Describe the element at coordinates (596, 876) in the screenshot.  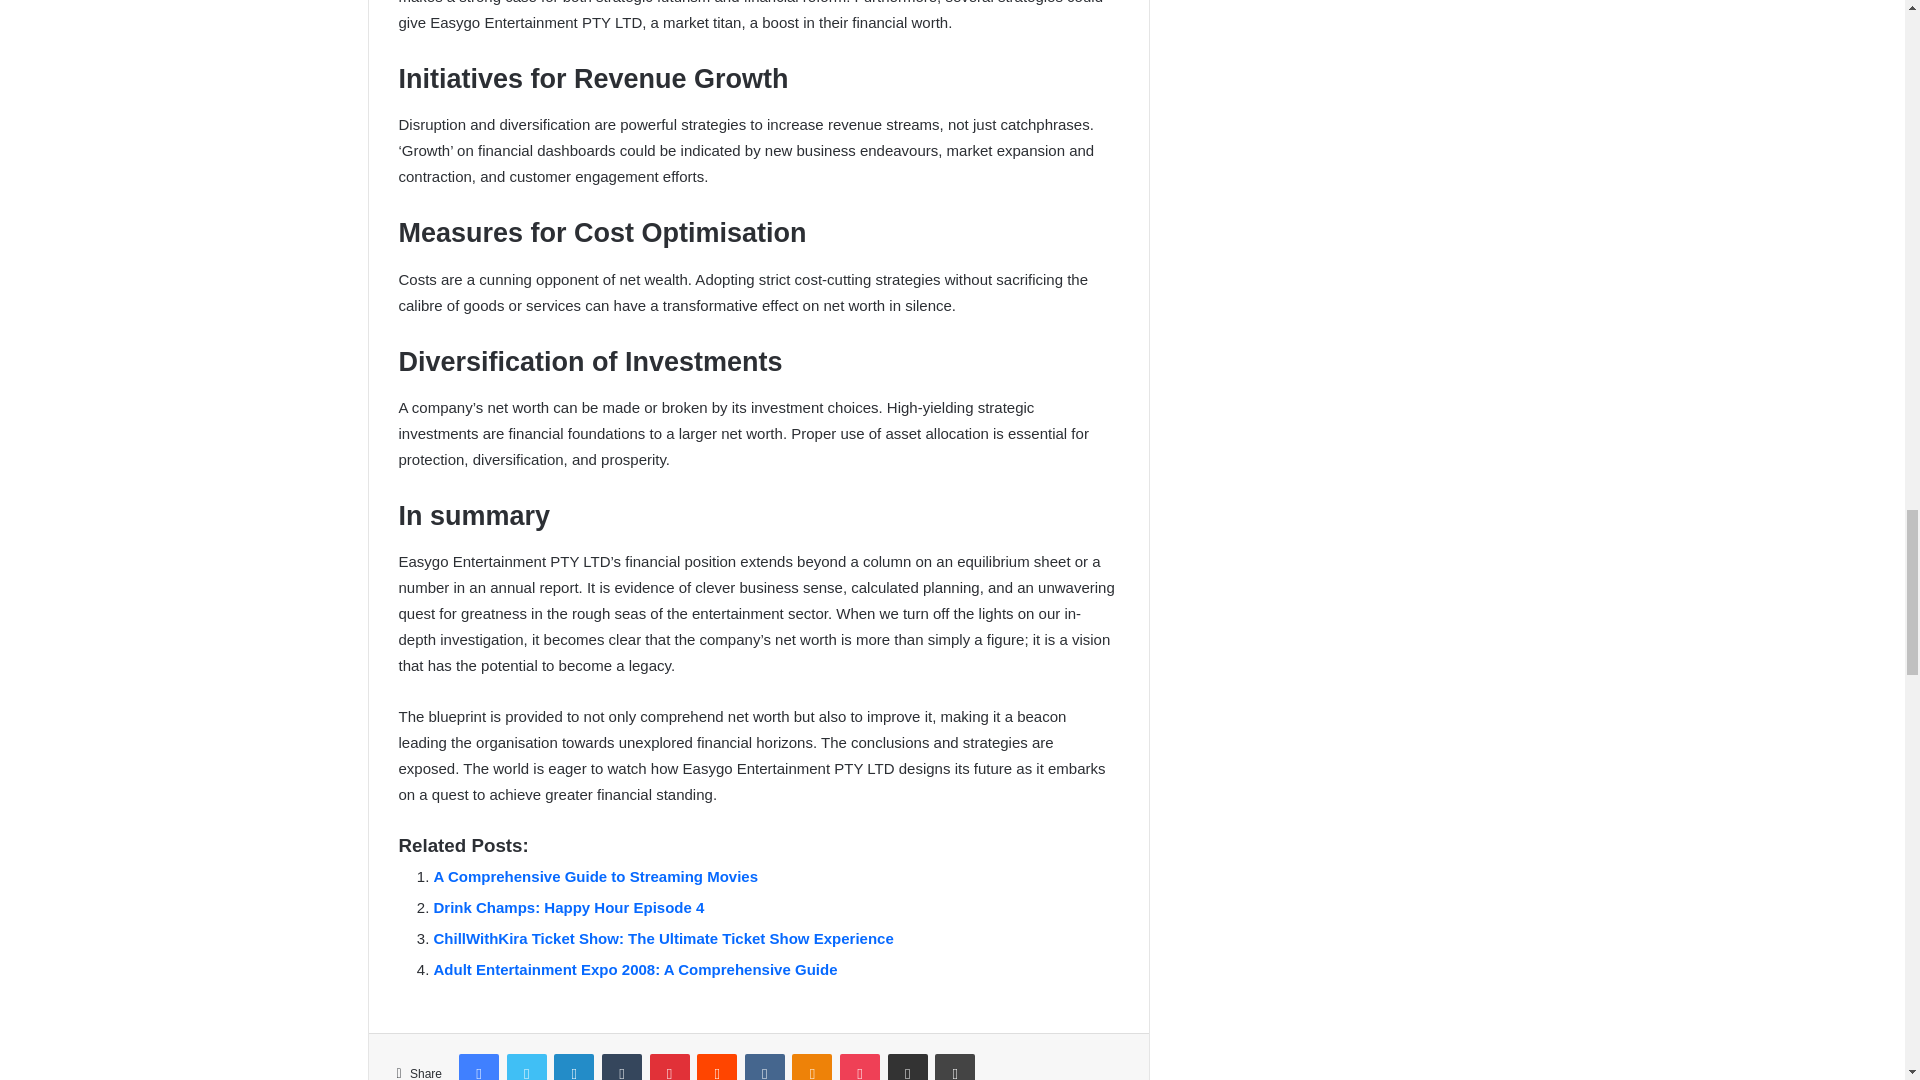
I see `A Comprehensive Guide to Streaming Movies` at that location.